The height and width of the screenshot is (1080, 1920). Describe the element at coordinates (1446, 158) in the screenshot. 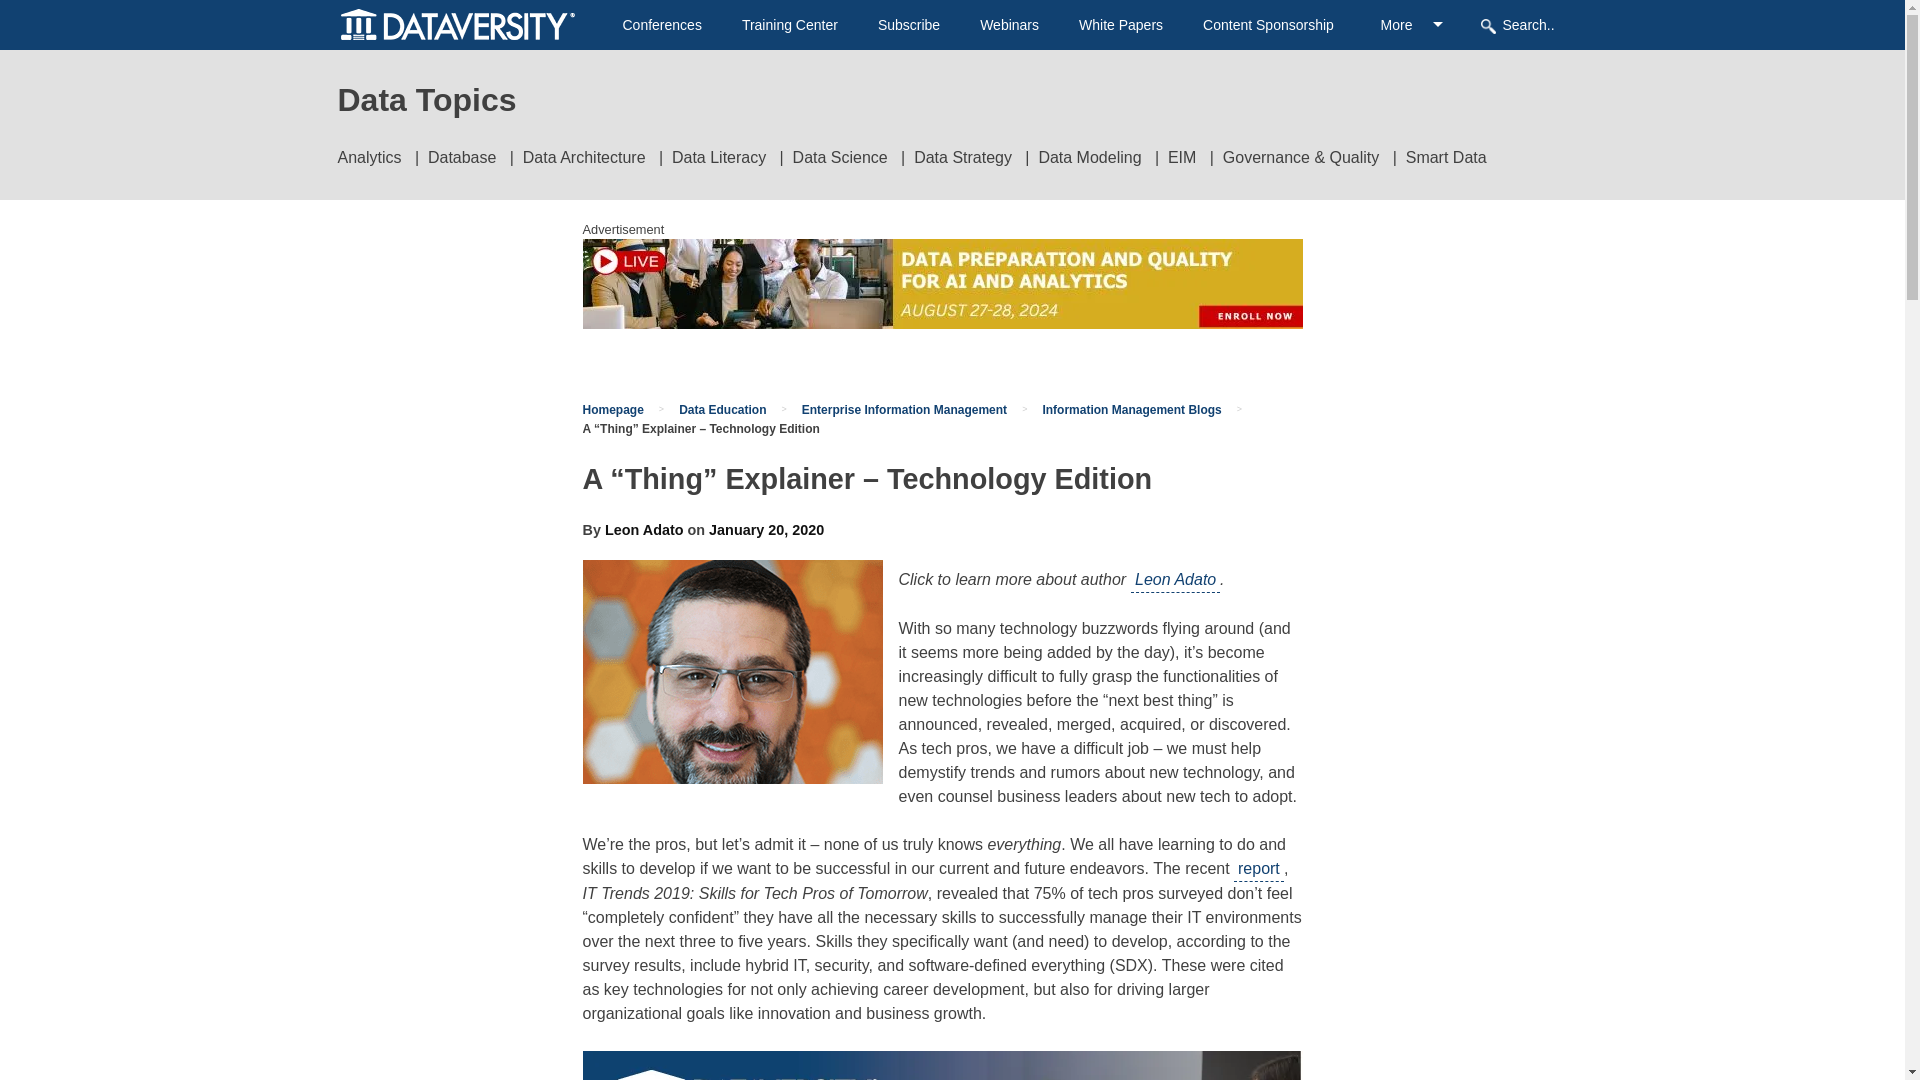

I see `Smart Data` at that location.